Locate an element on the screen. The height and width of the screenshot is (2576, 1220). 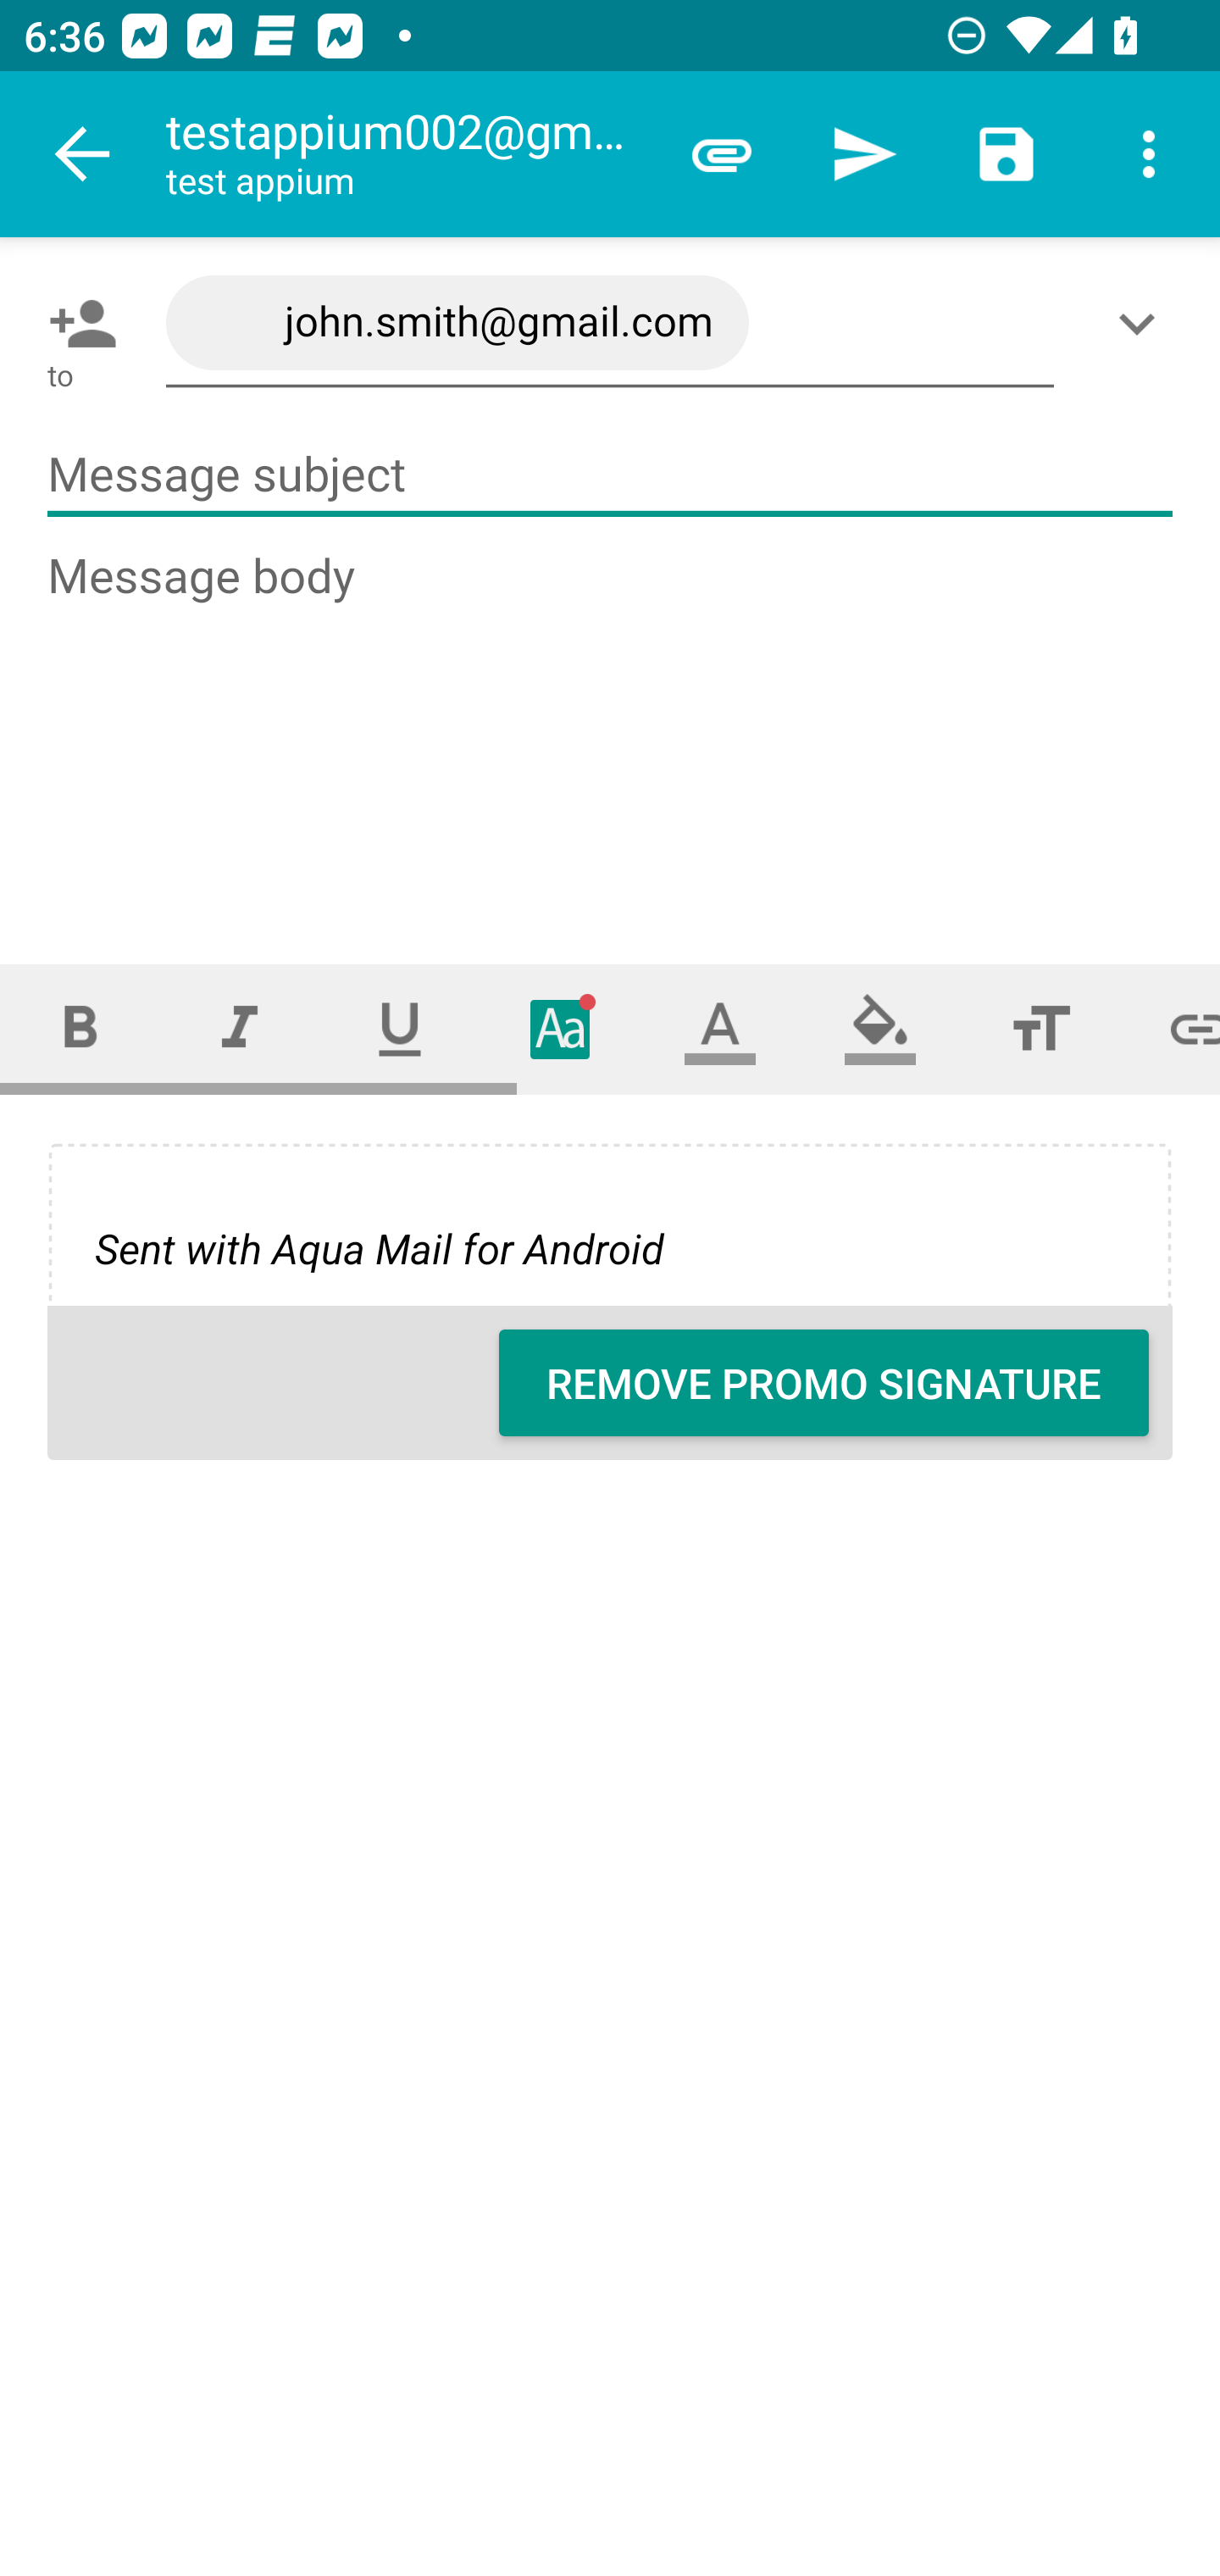
testappium002@gmail.com test appium is located at coordinates (408, 154).